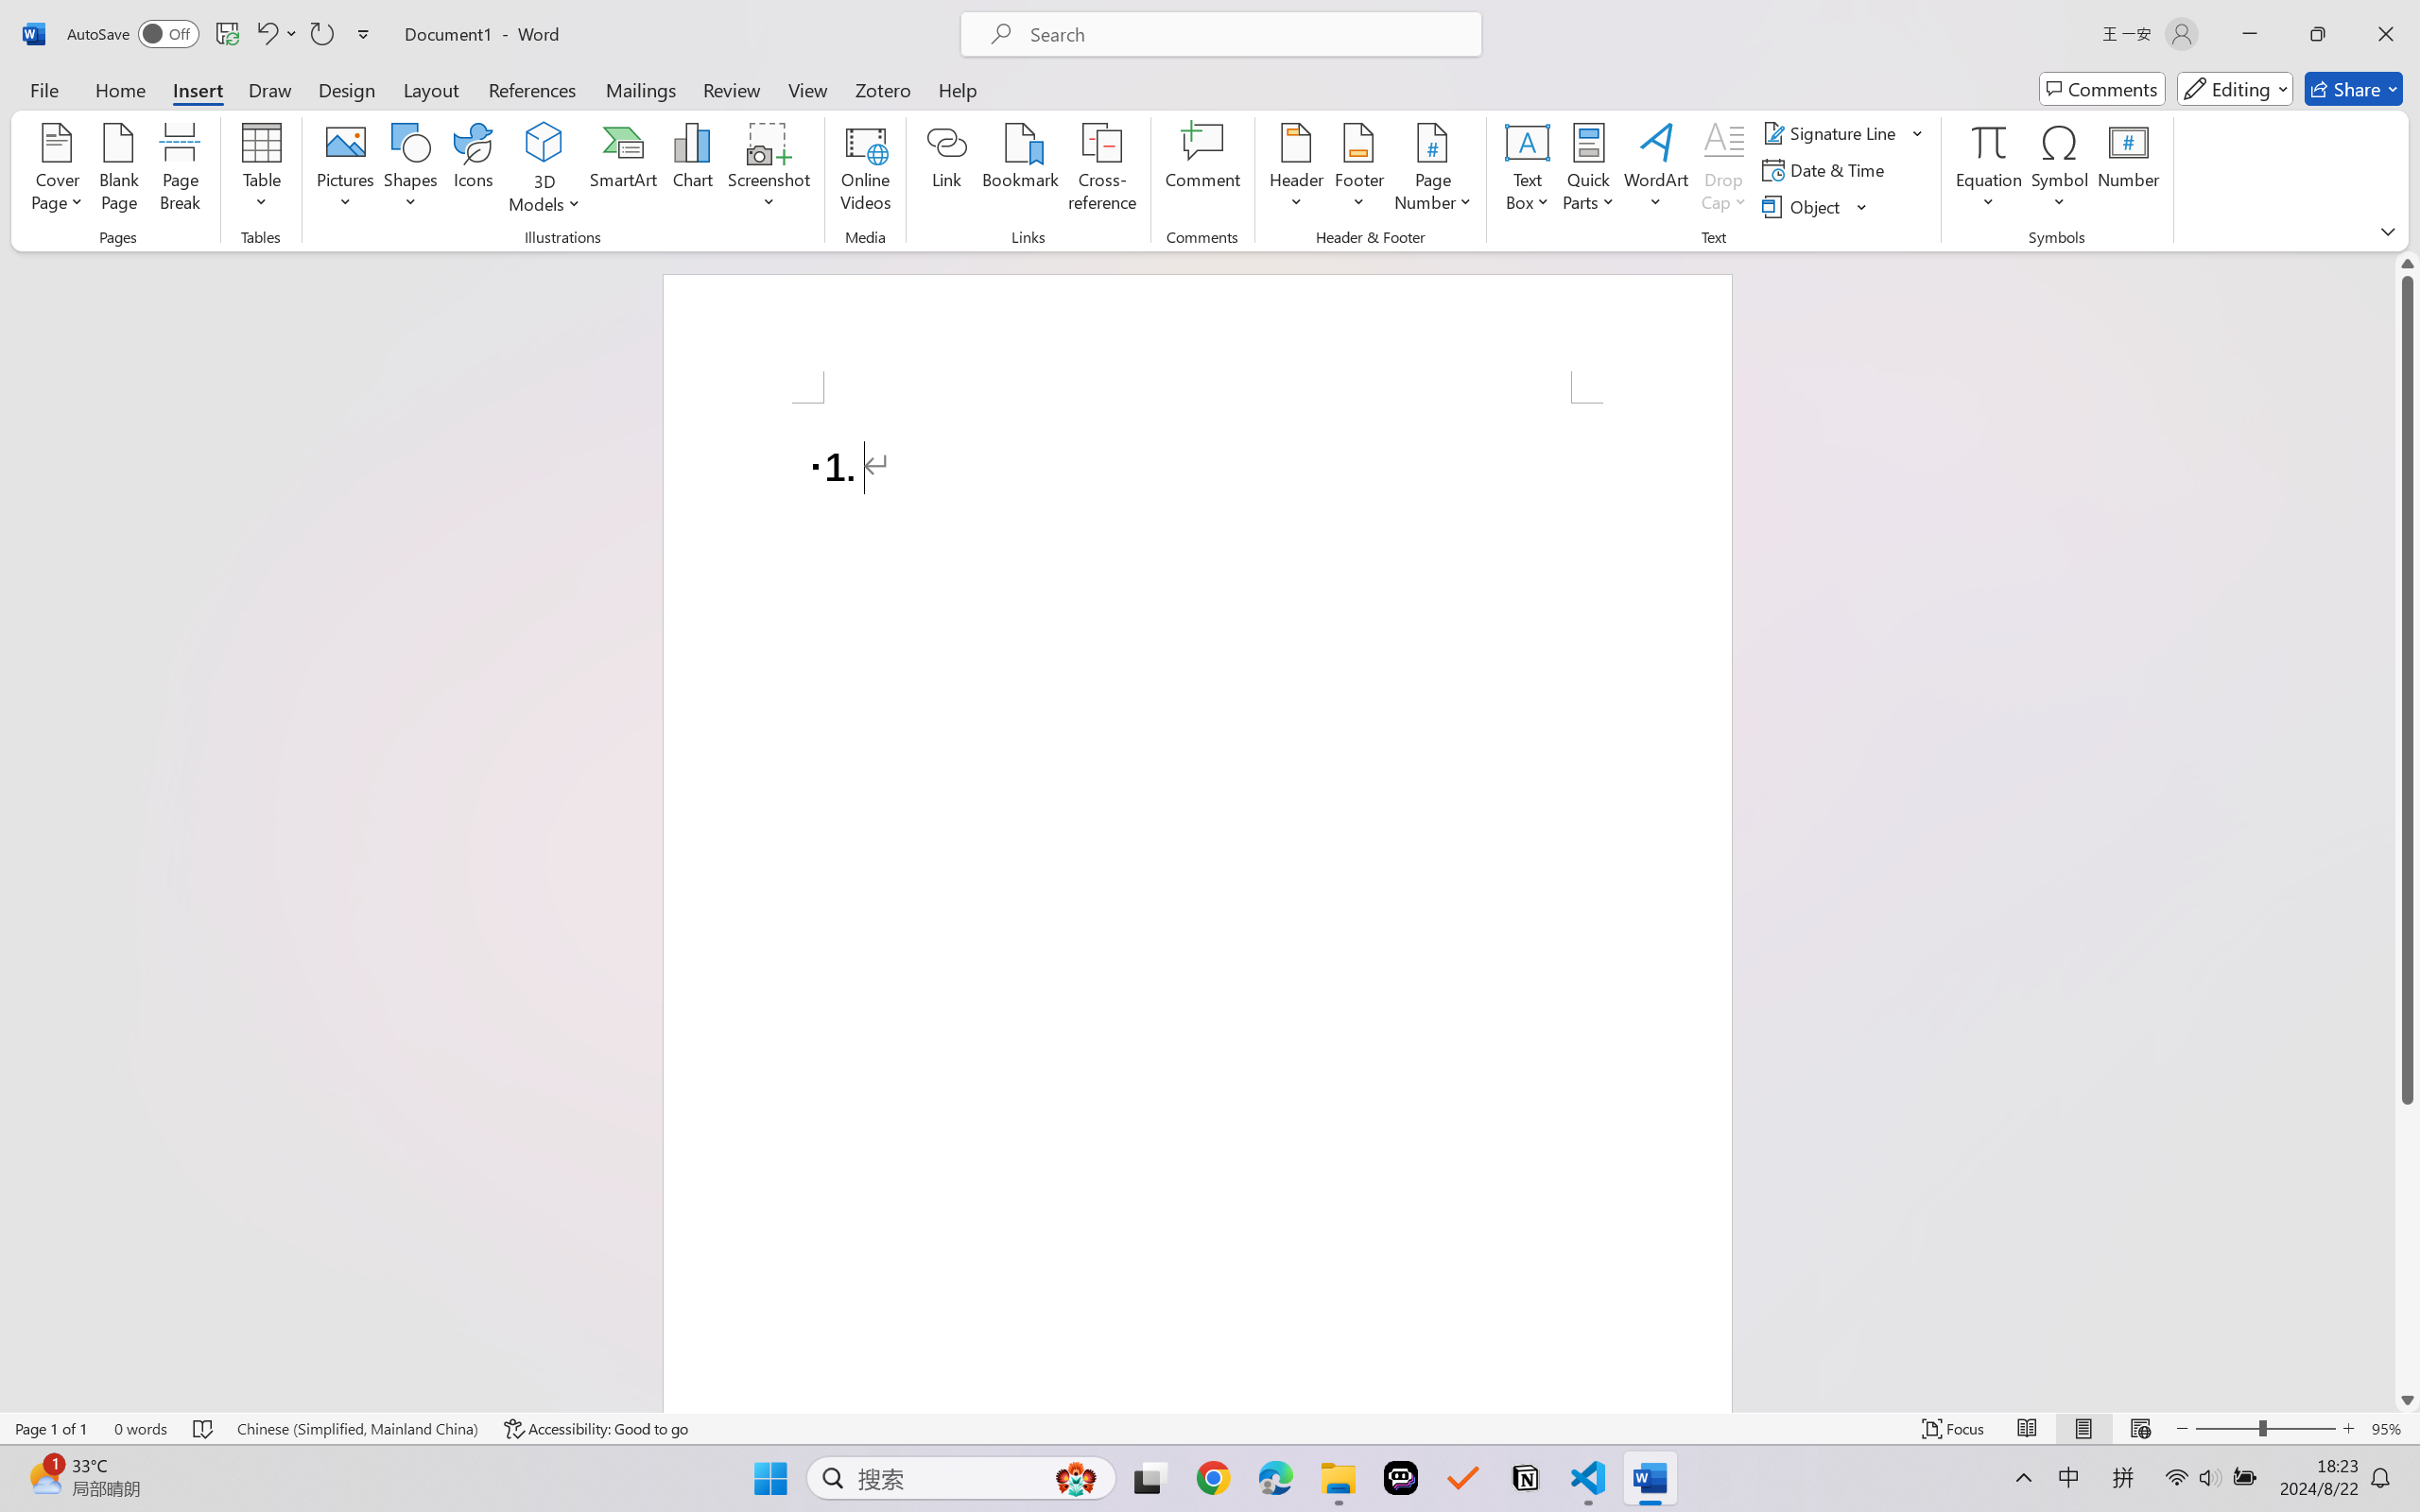 This screenshot has height=1512, width=2420. Describe the element at coordinates (1527, 170) in the screenshot. I see `Text Box` at that location.